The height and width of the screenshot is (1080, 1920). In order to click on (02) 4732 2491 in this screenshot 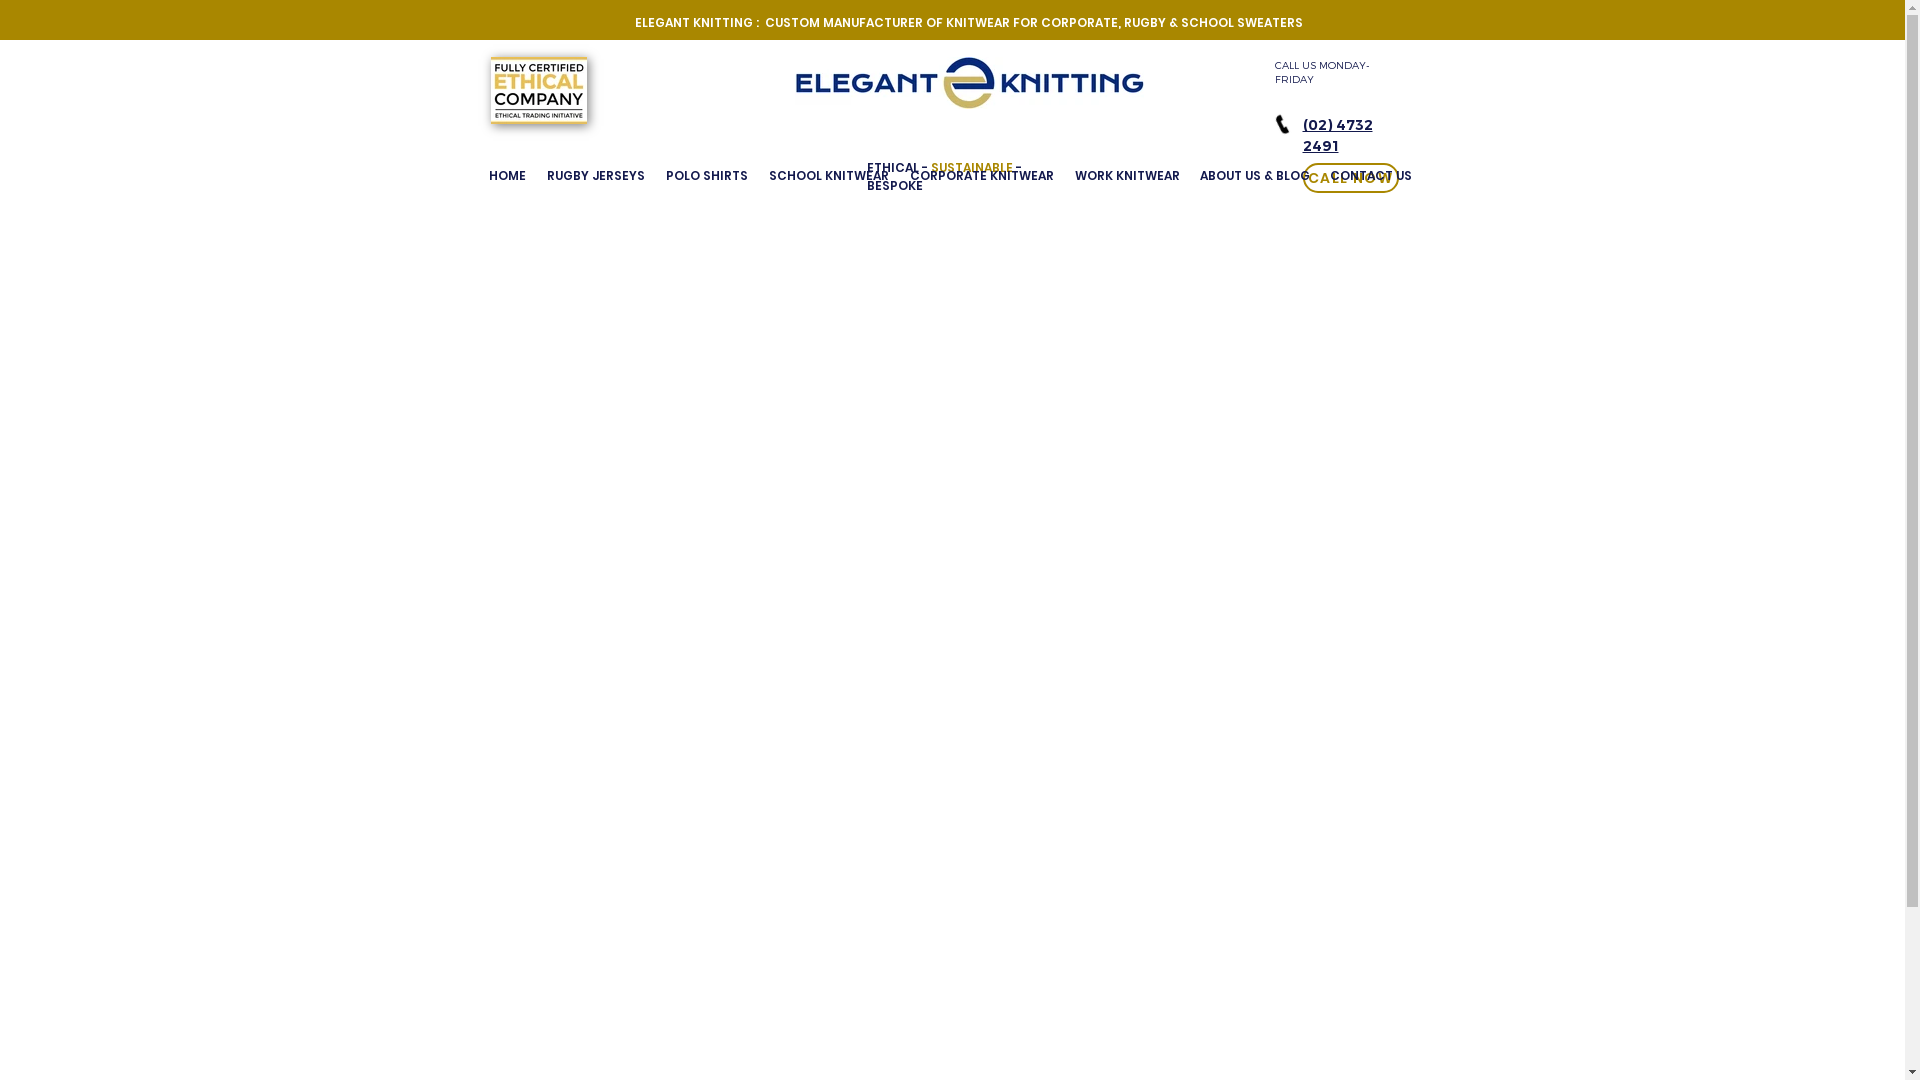, I will do `click(1337, 135)`.